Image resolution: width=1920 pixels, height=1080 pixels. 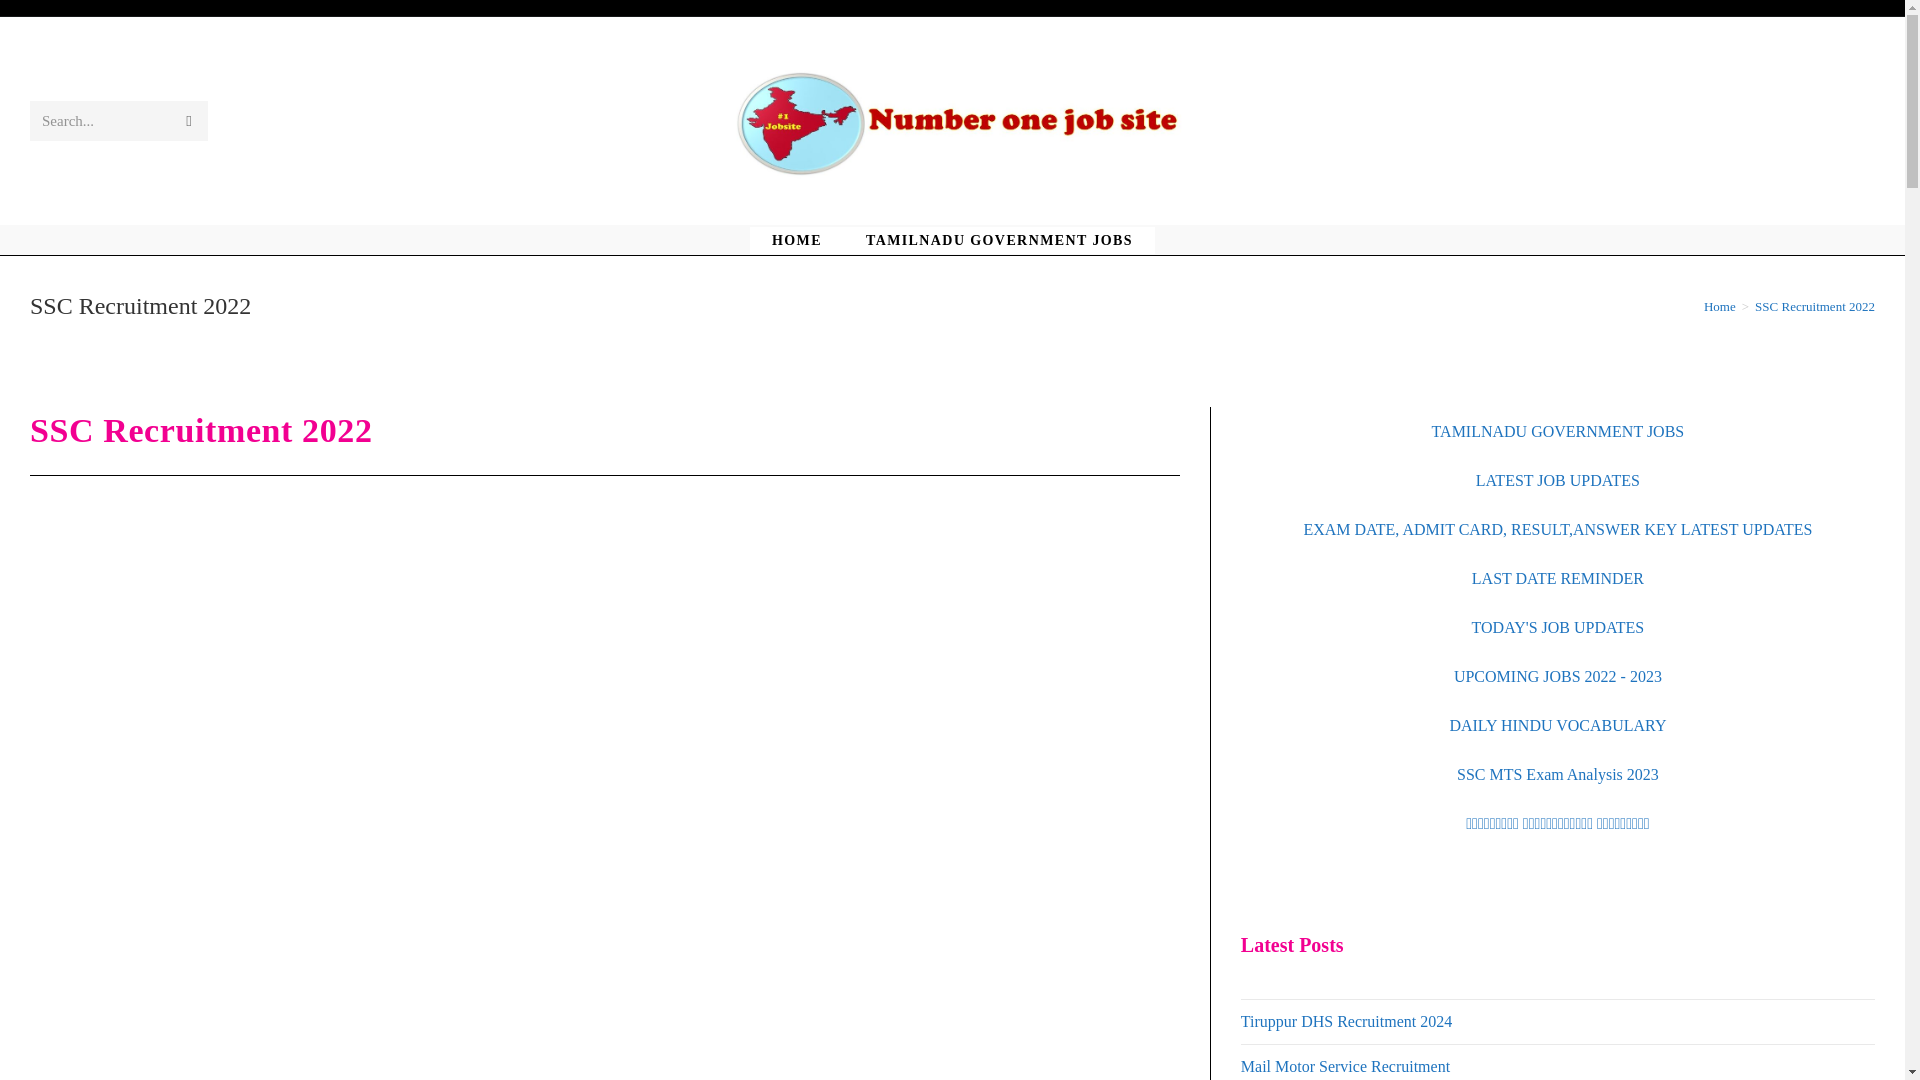 I want to click on TAMILNADU GOVERNMENT JOBS, so click(x=1000, y=240).